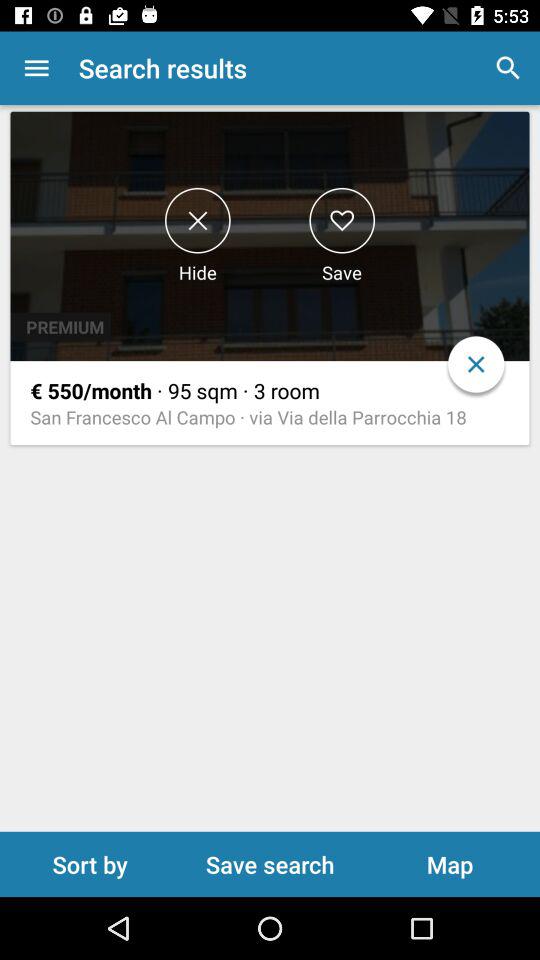 The width and height of the screenshot is (540, 960). What do you see at coordinates (90, 864) in the screenshot?
I see `launch the icon to the left of the save search item` at bounding box center [90, 864].